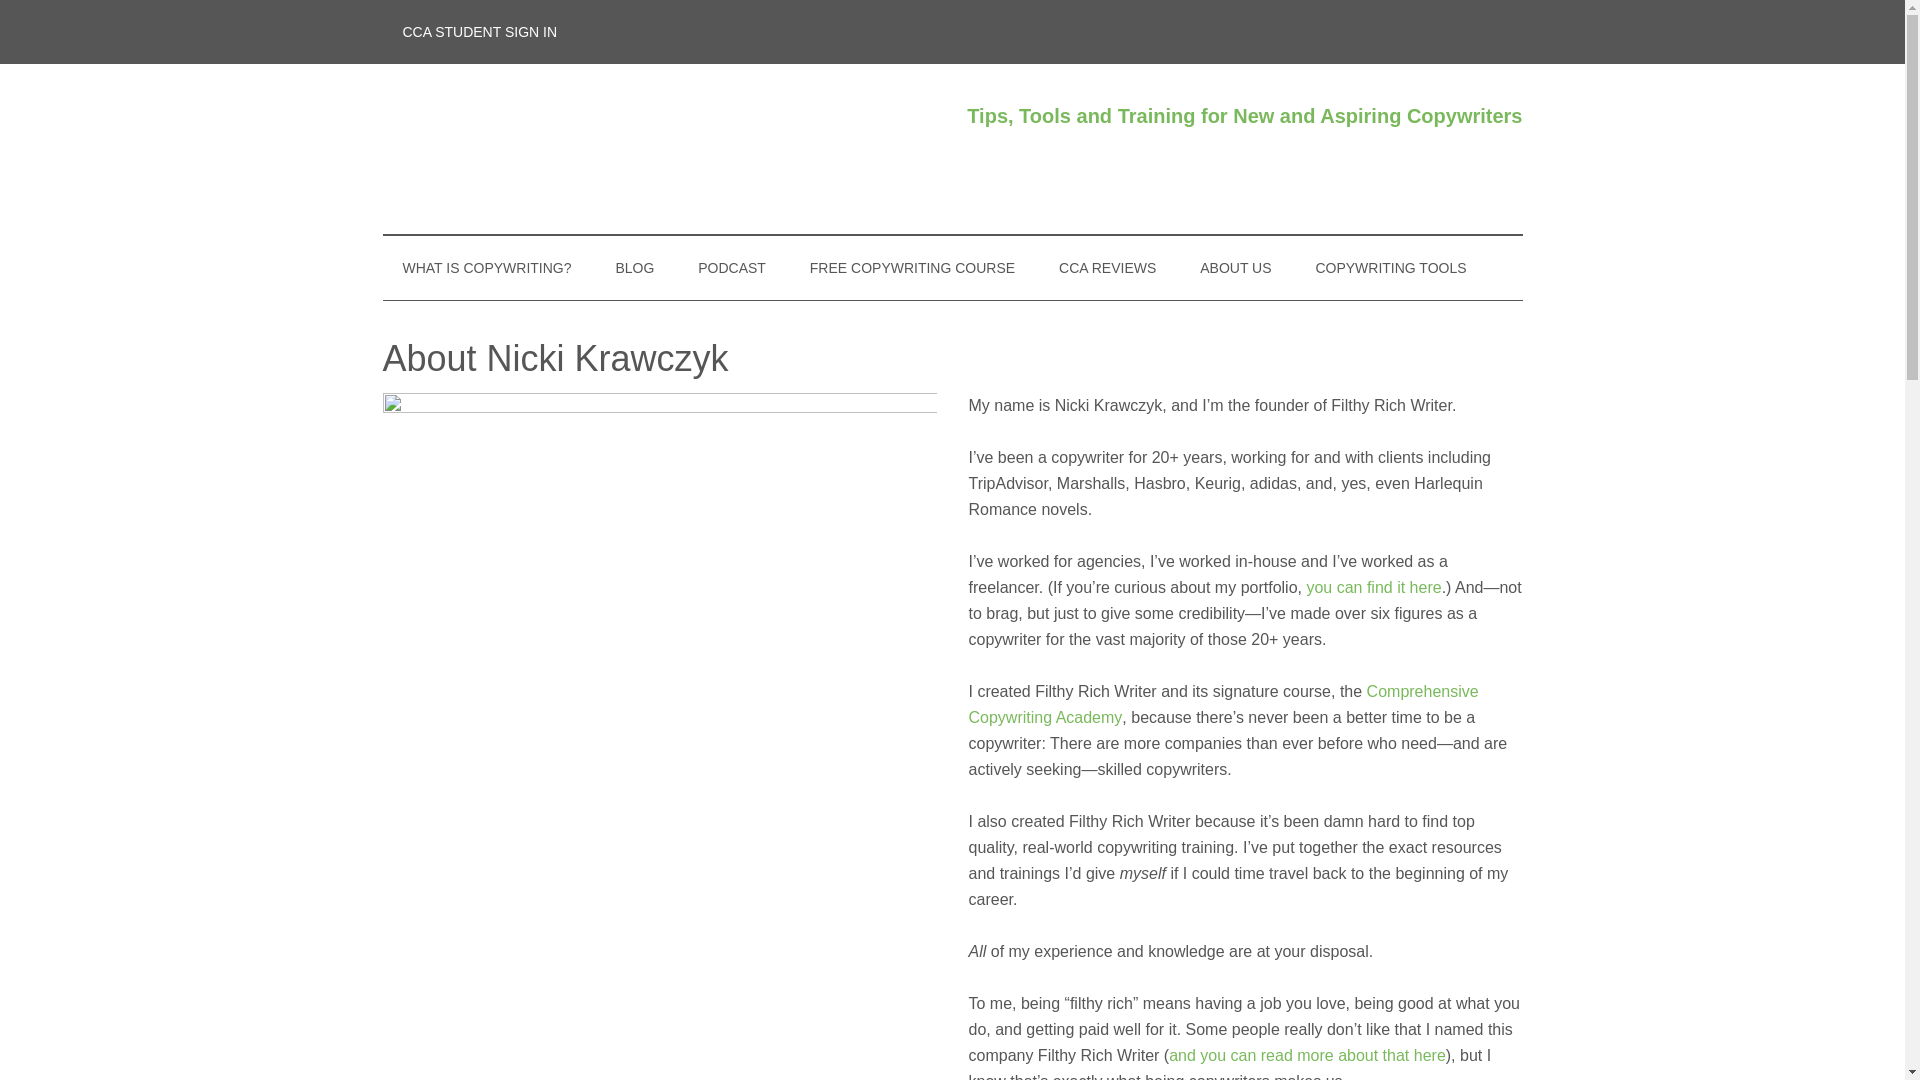  What do you see at coordinates (1307, 1054) in the screenshot?
I see `and you can read more about that here` at bounding box center [1307, 1054].